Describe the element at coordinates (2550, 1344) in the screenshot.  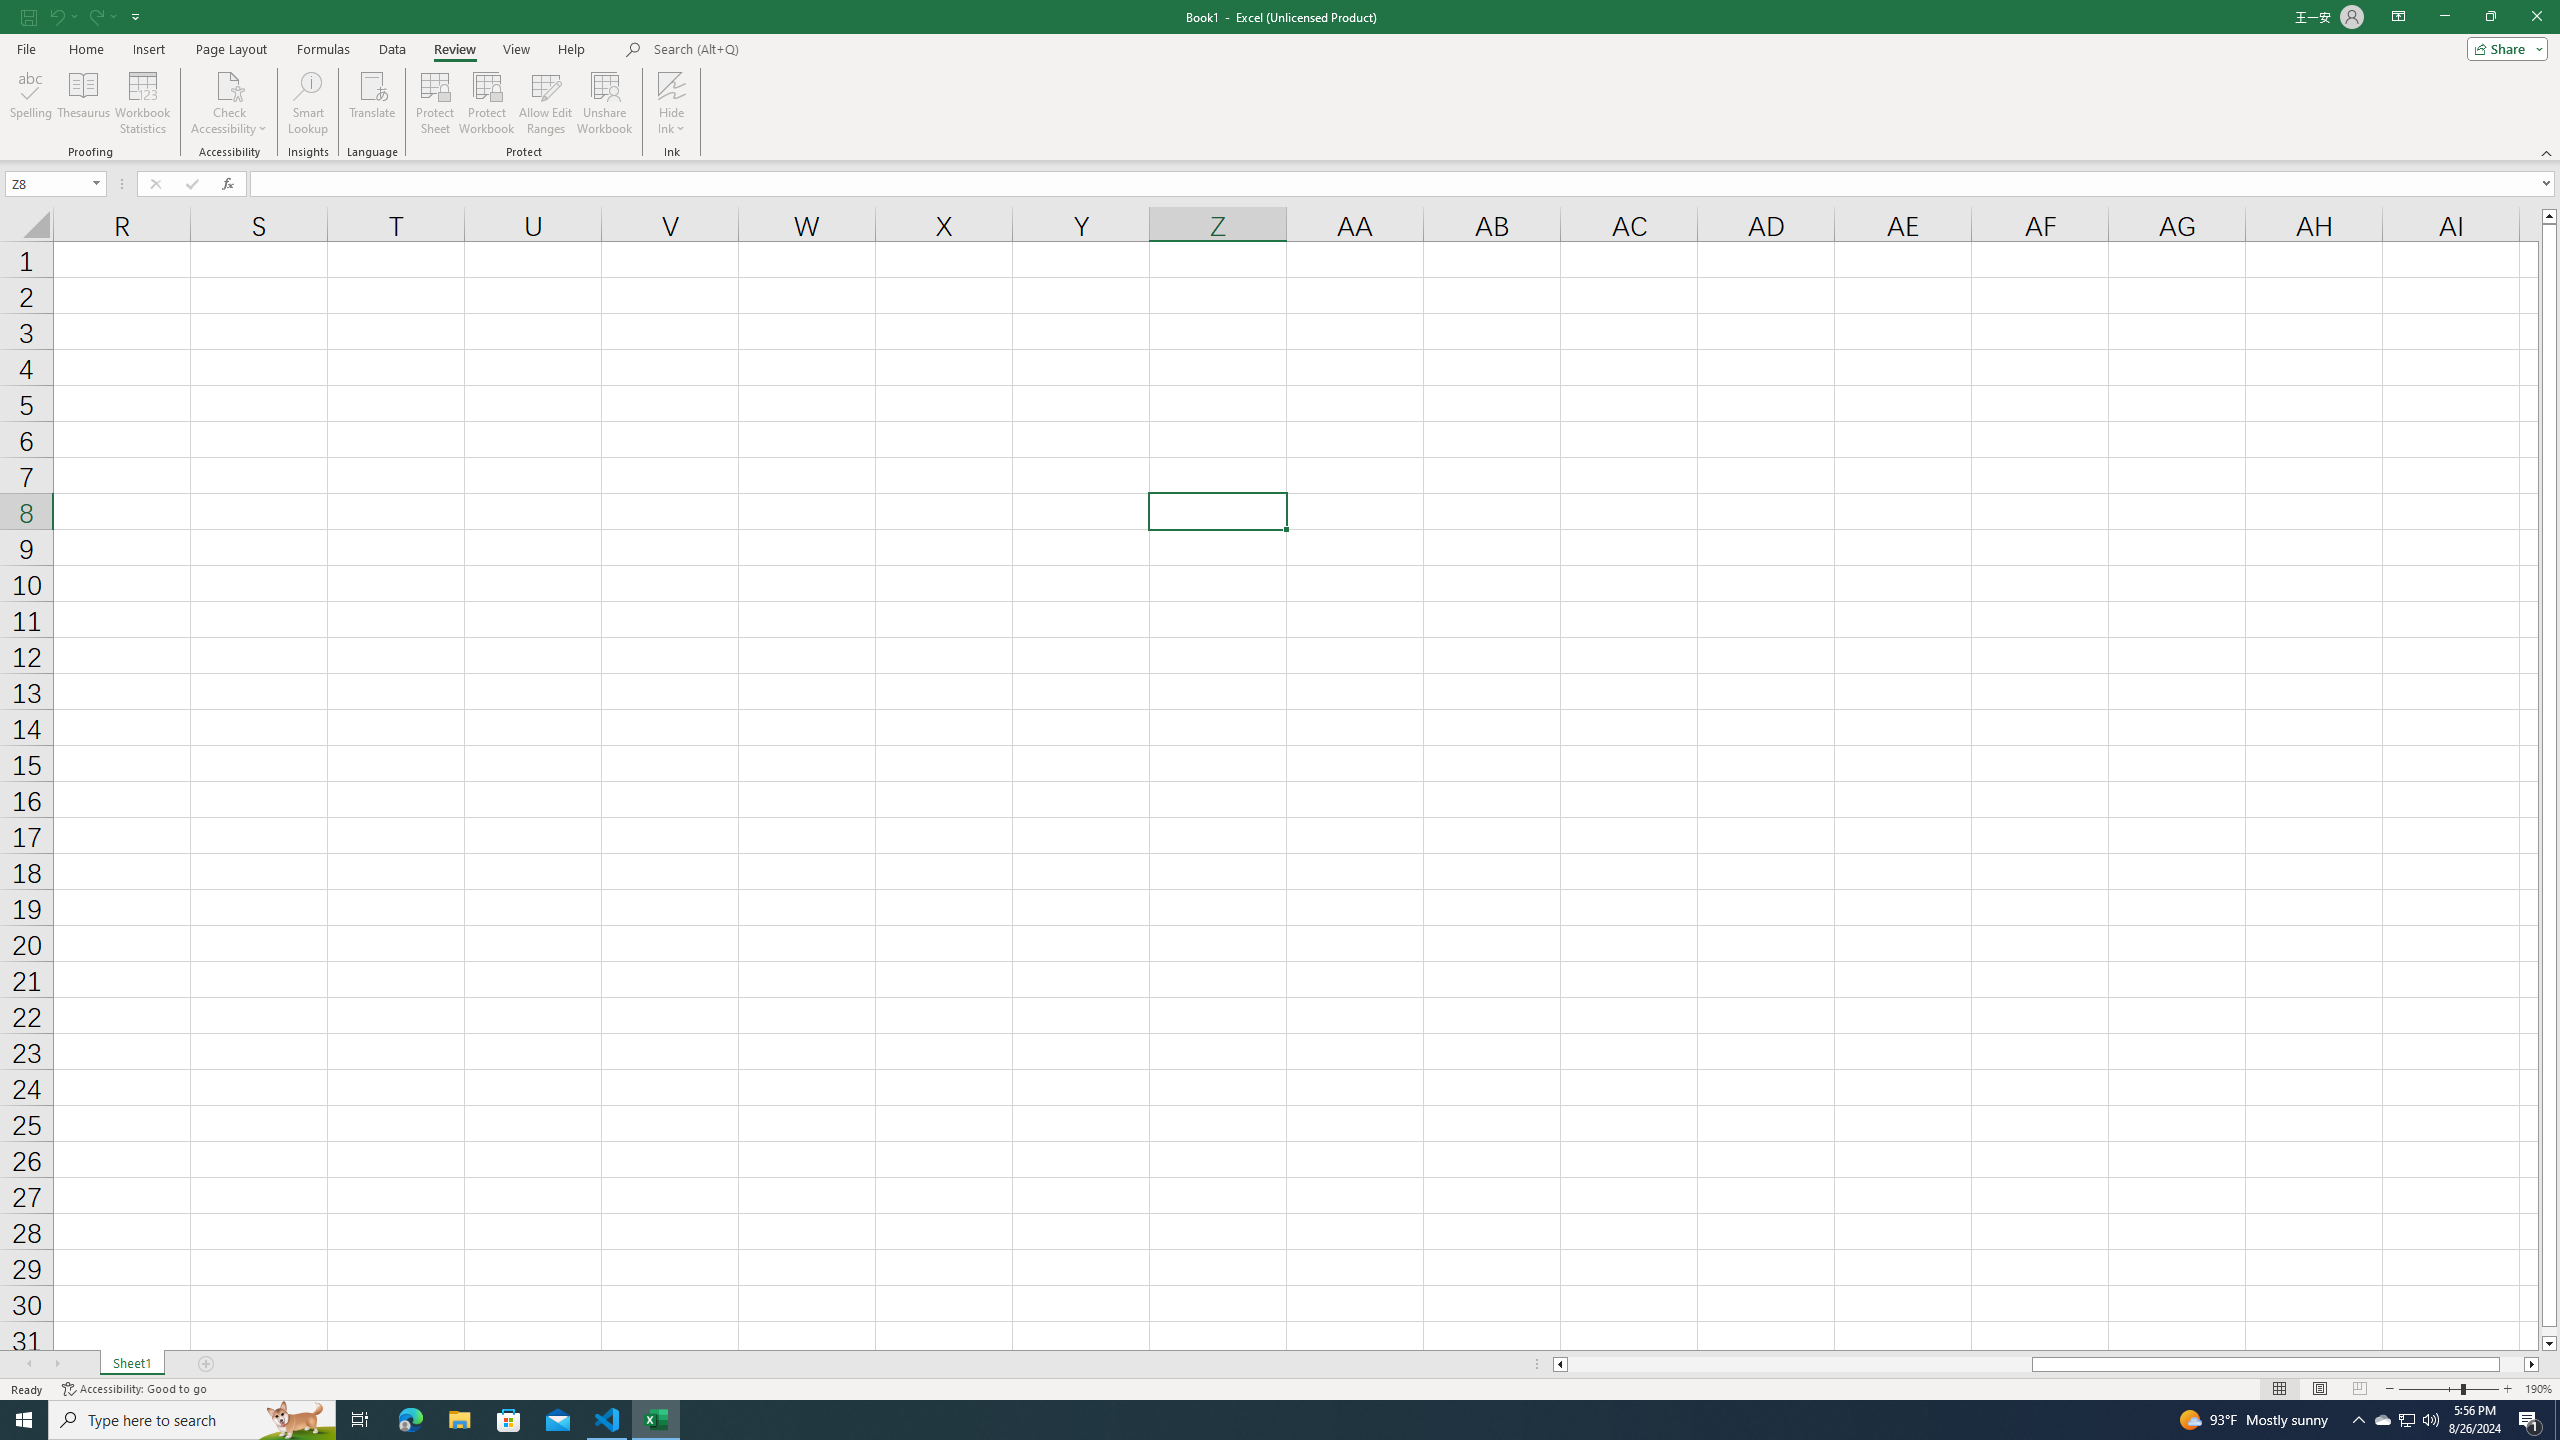
I see `Line down` at that location.